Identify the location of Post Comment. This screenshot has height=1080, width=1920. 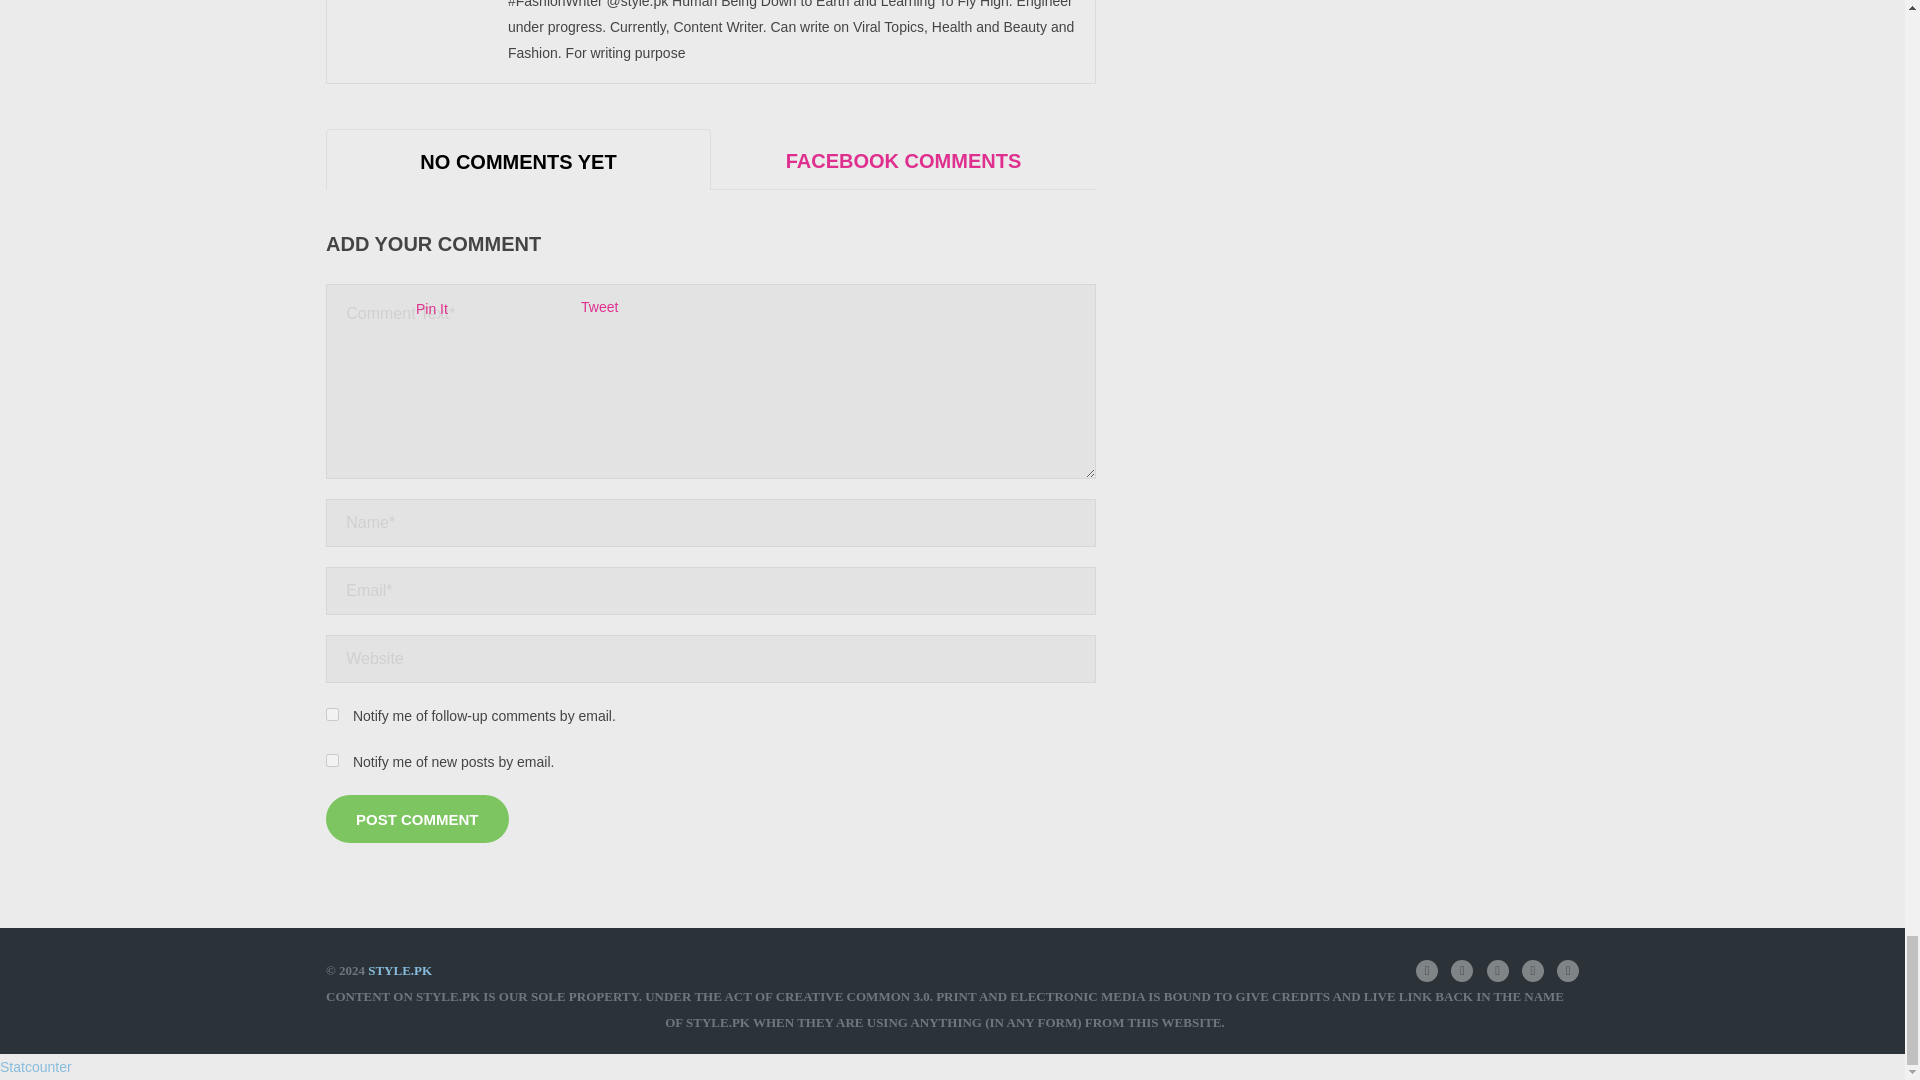
(417, 818).